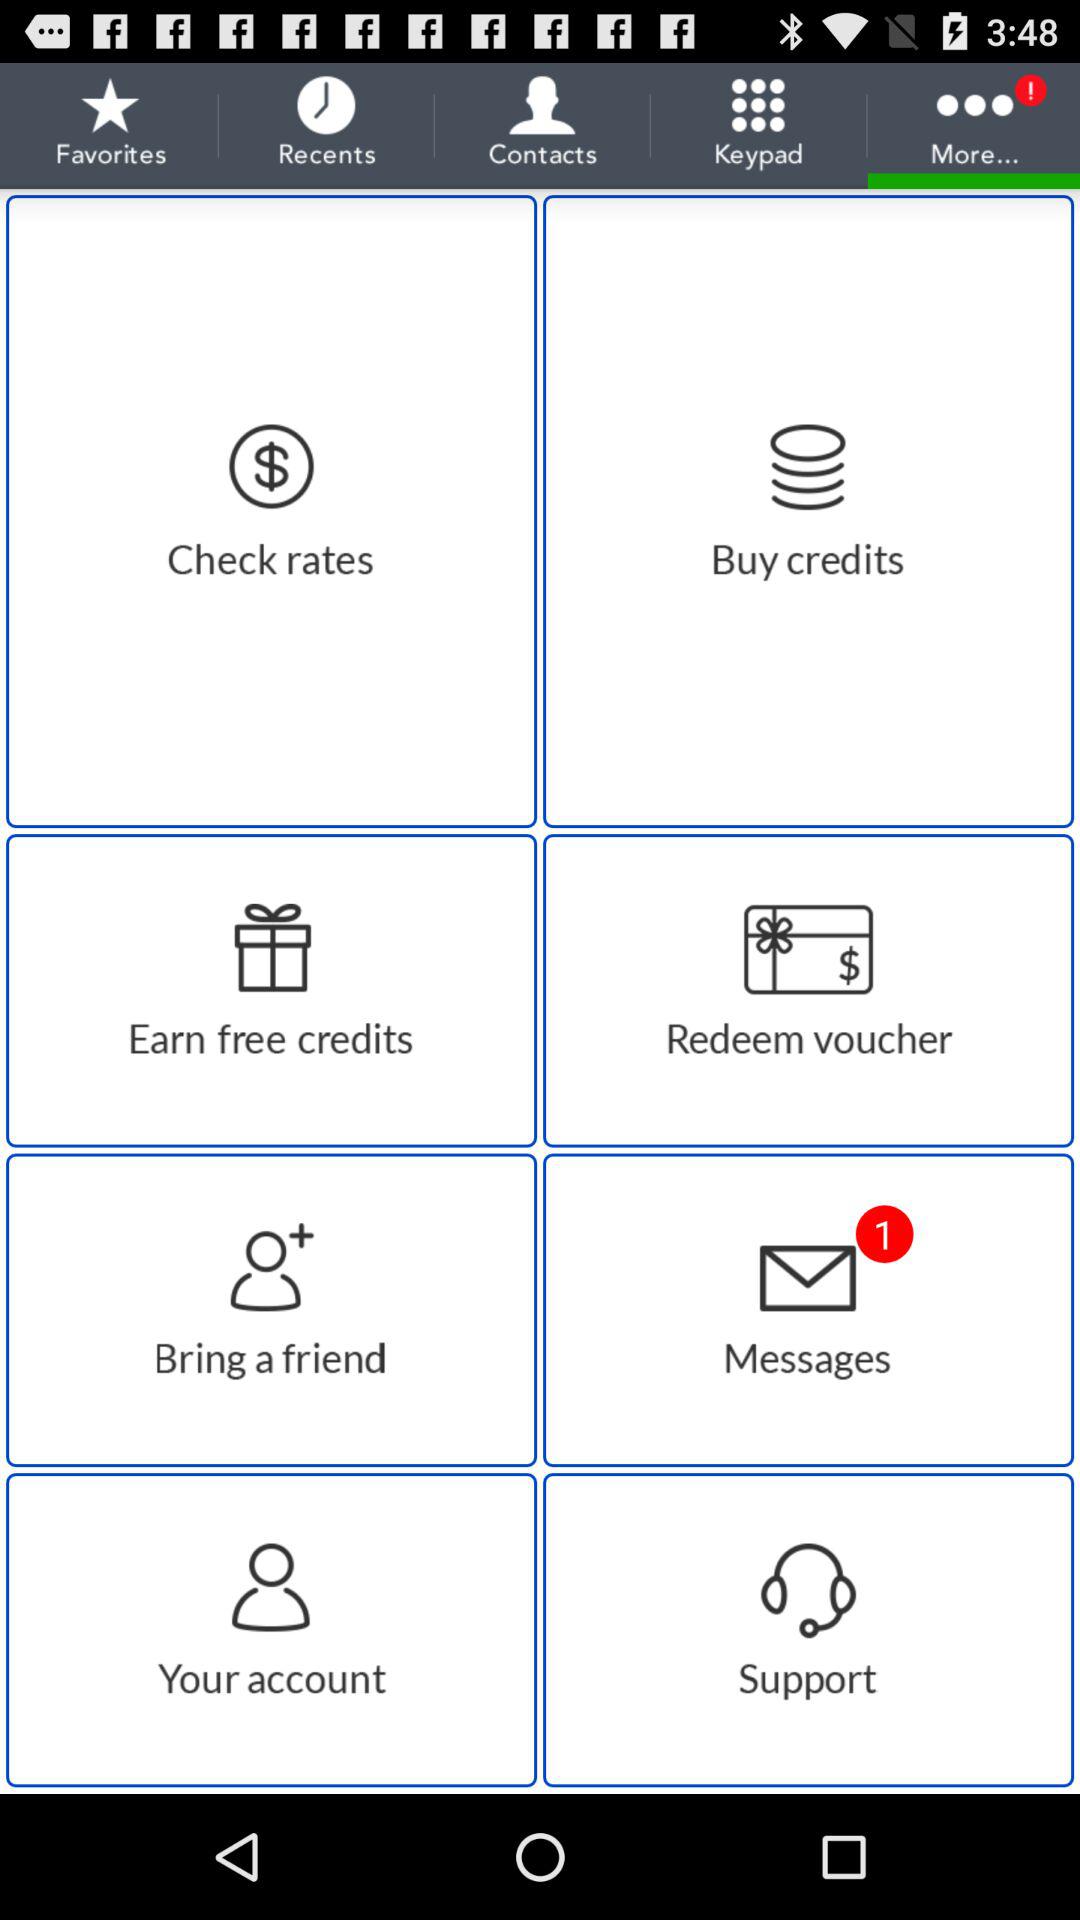 This screenshot has height=1920, width=1080. I want to click on check messages, so click(808, 1310).